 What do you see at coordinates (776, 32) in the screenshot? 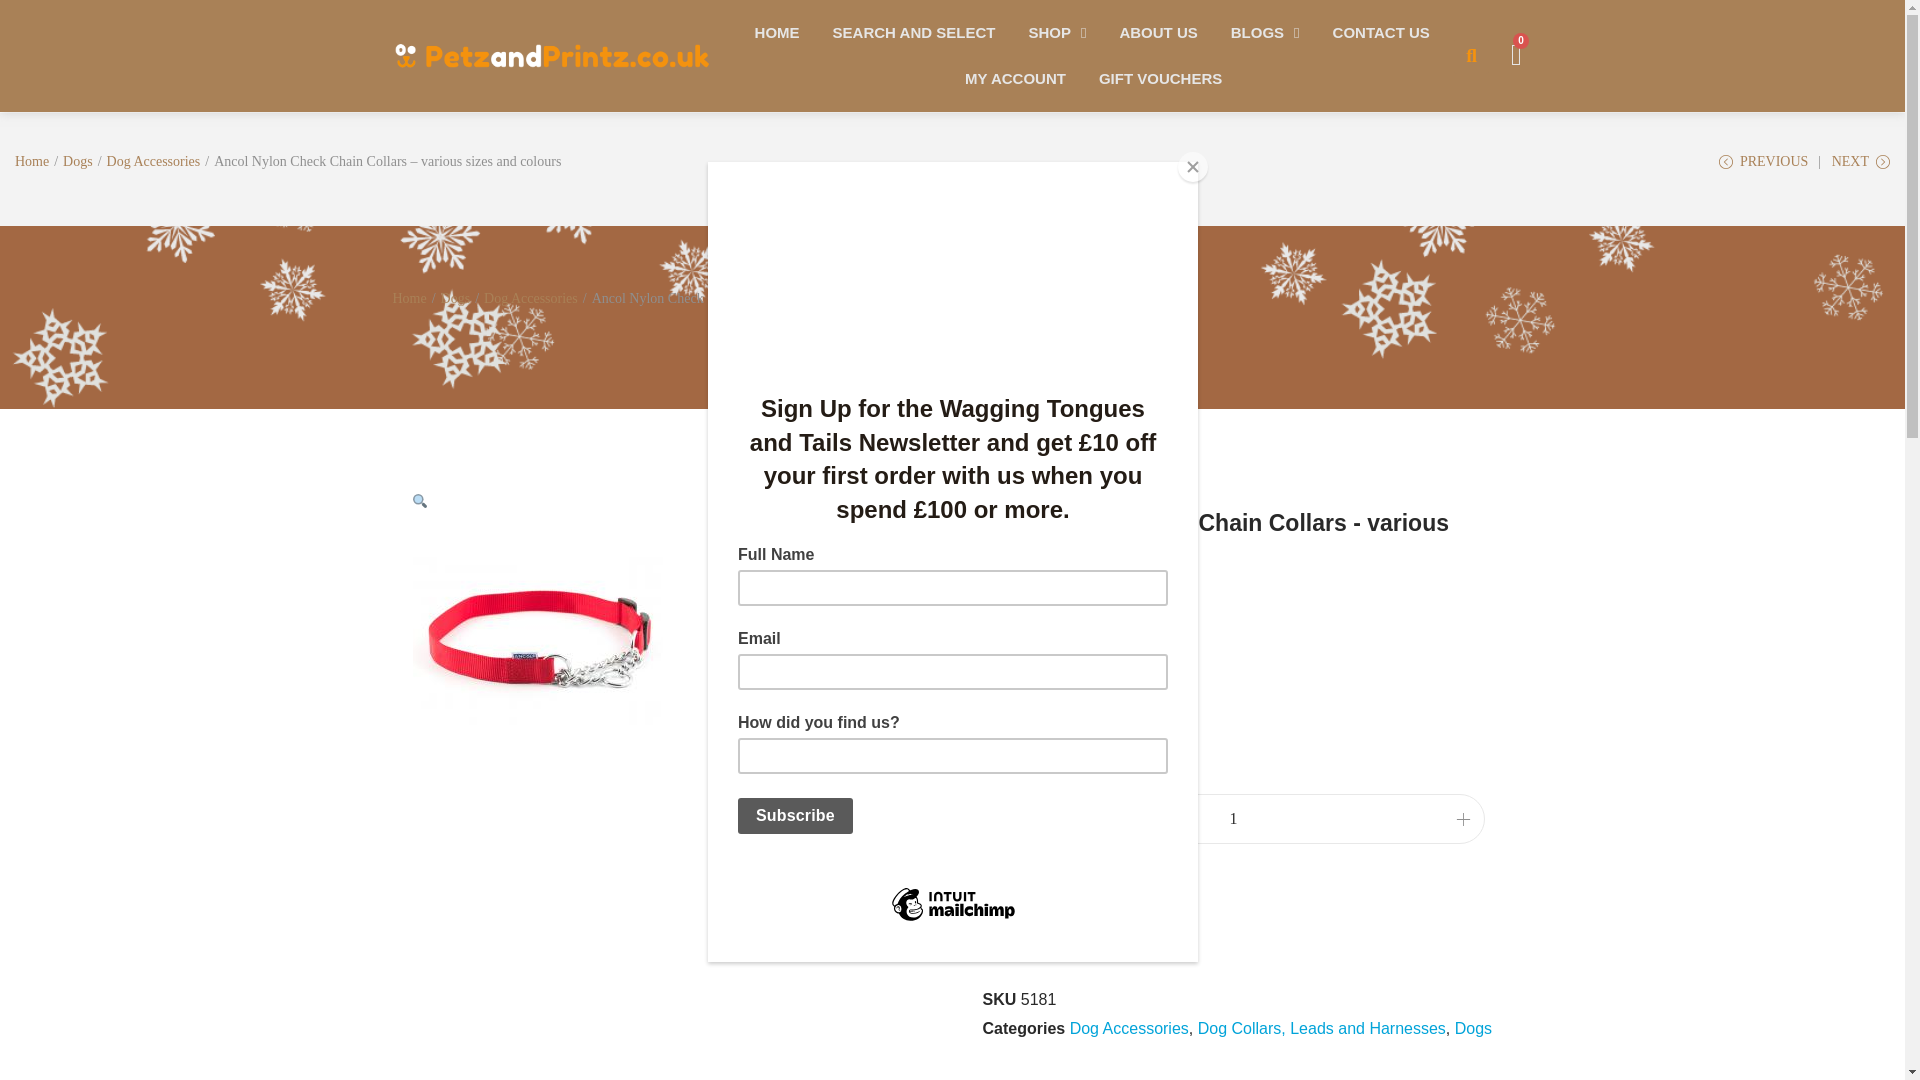
I see `HOME` at bounding box center [776, 32].